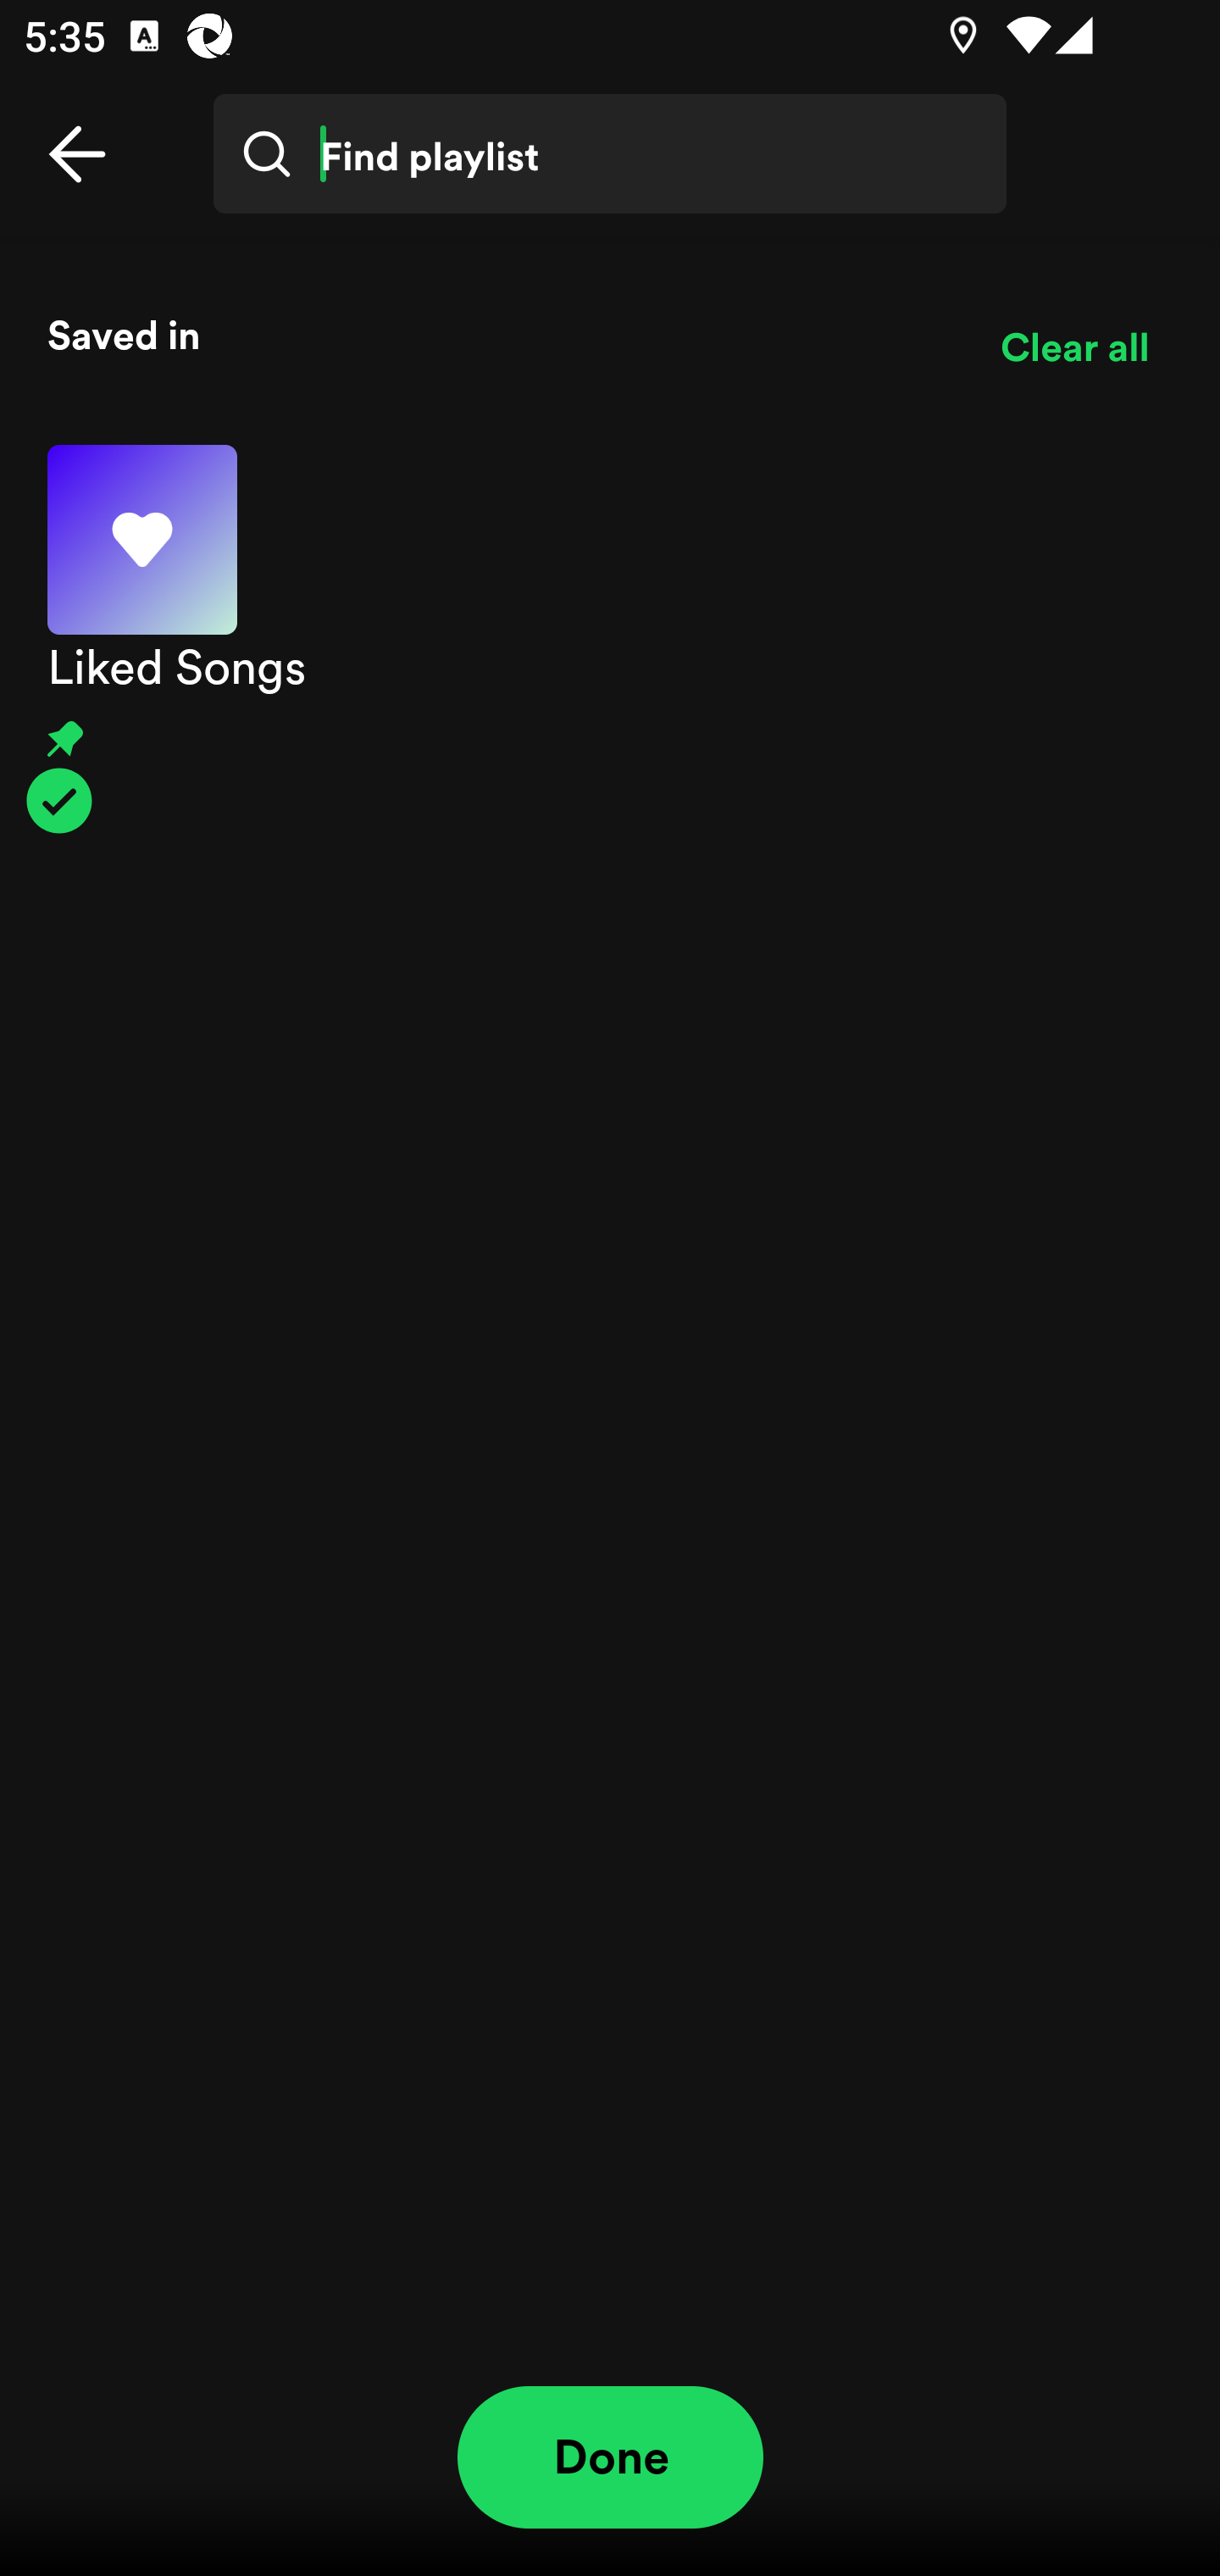 This screenshot has height=2576, width=1220. What do you see at coordinates (610, 2457) in the screenshot?
I see `Done` at bounding box center [610, 2457].